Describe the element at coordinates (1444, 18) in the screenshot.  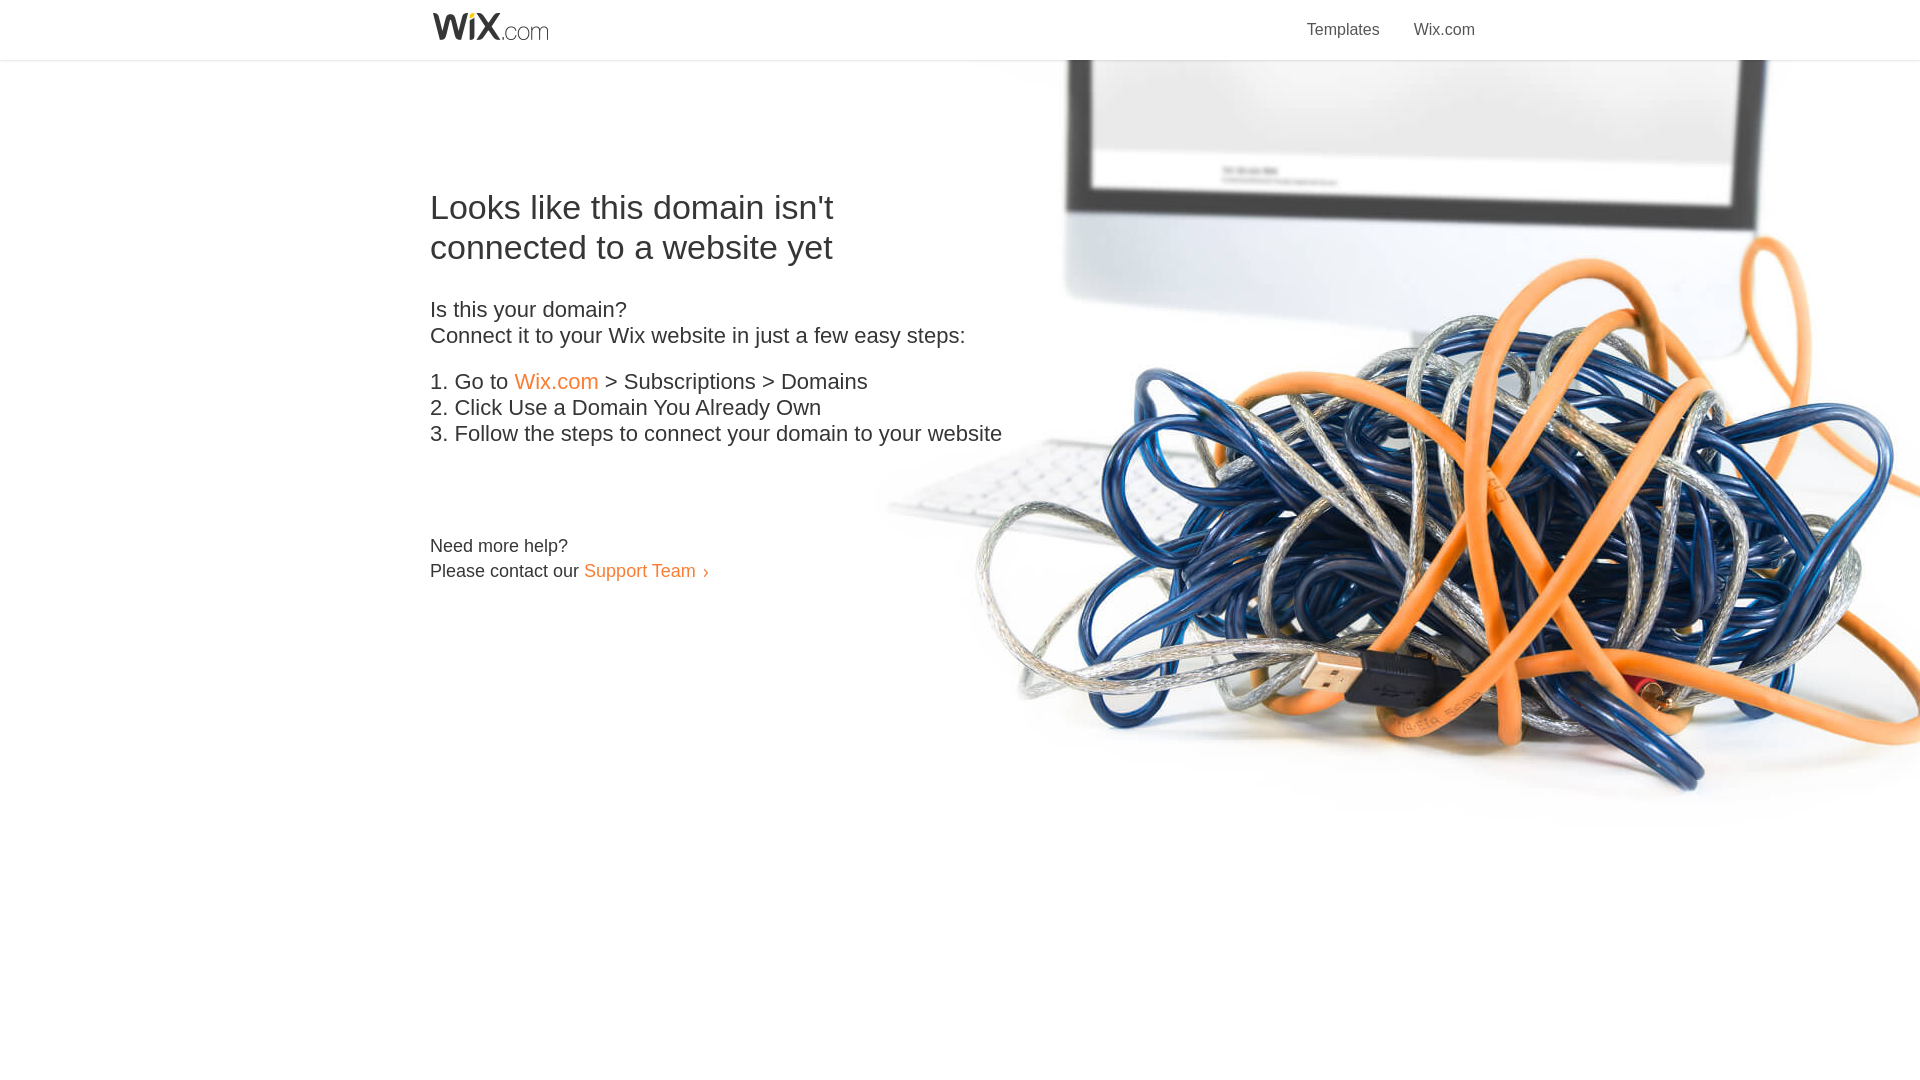
I see `Wix.com` at that location.